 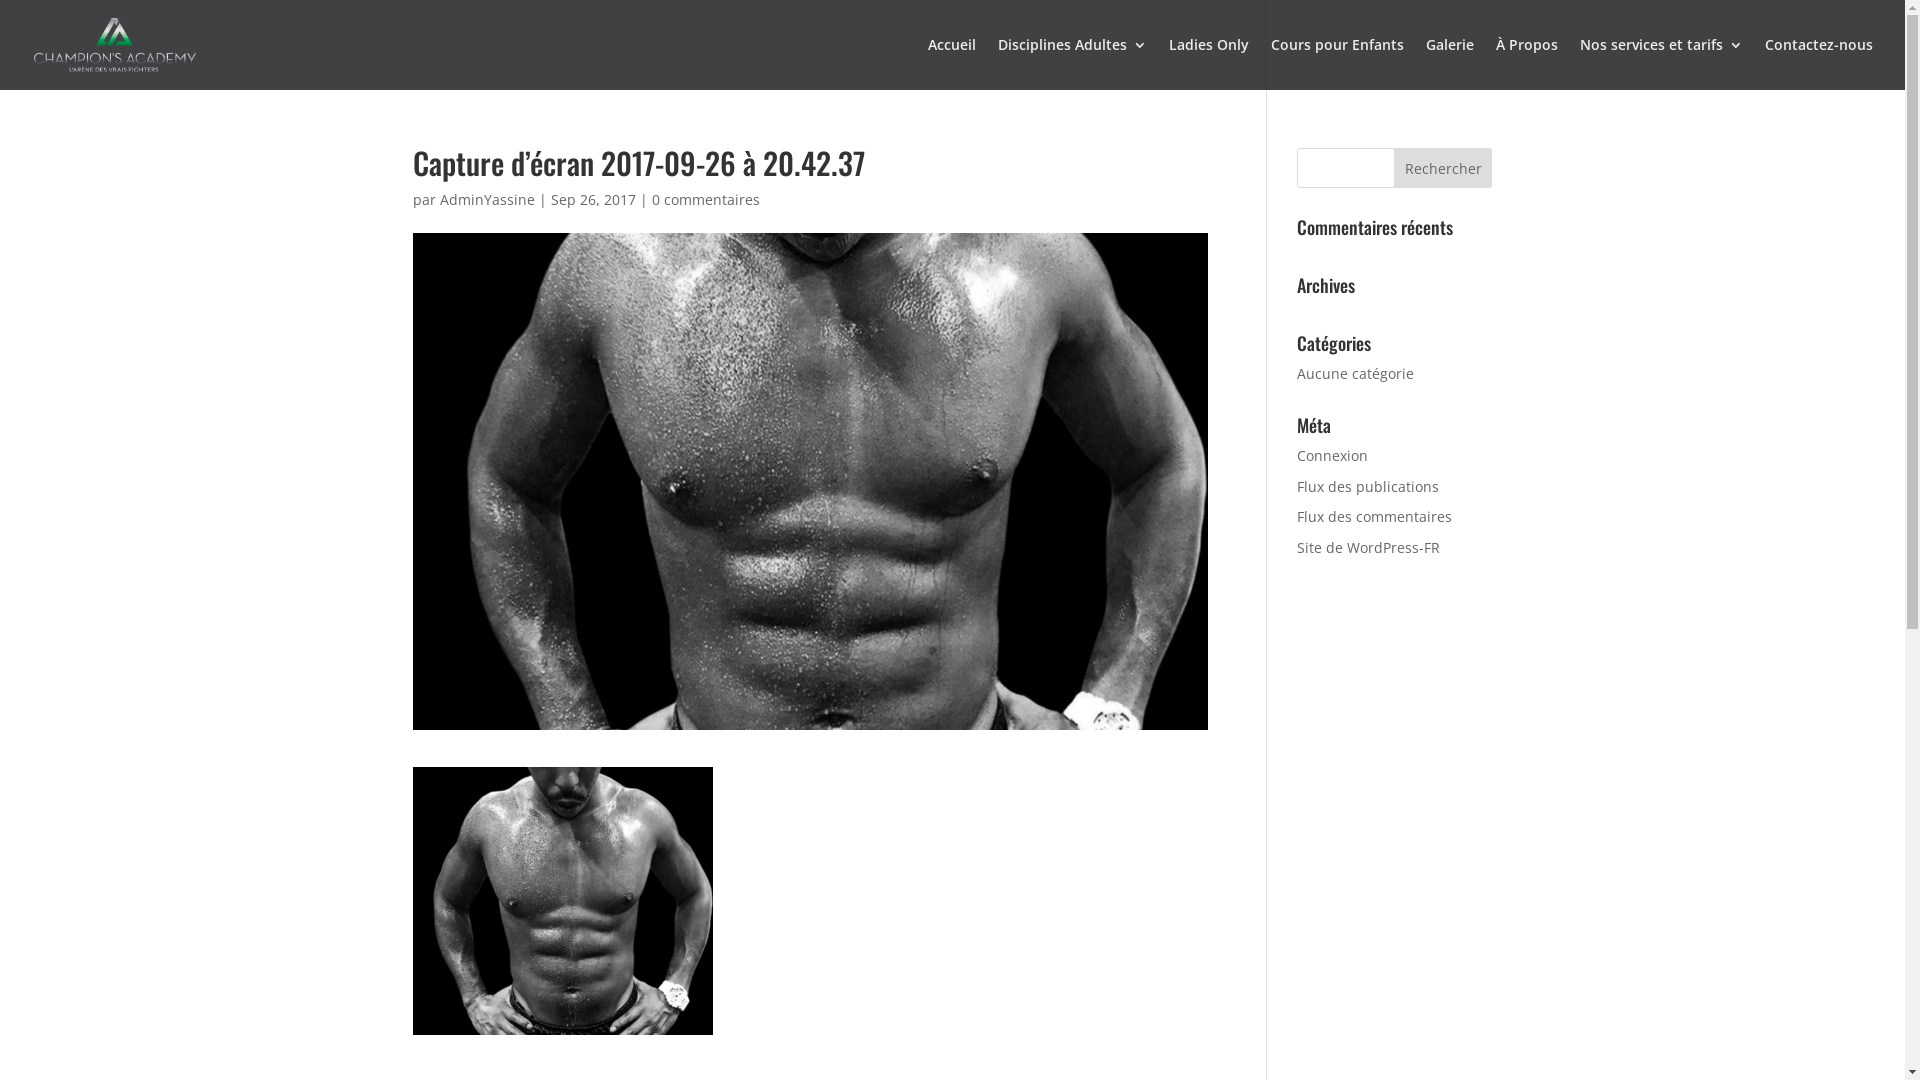 I want to click on Accueil, so click(x=952, y=64).